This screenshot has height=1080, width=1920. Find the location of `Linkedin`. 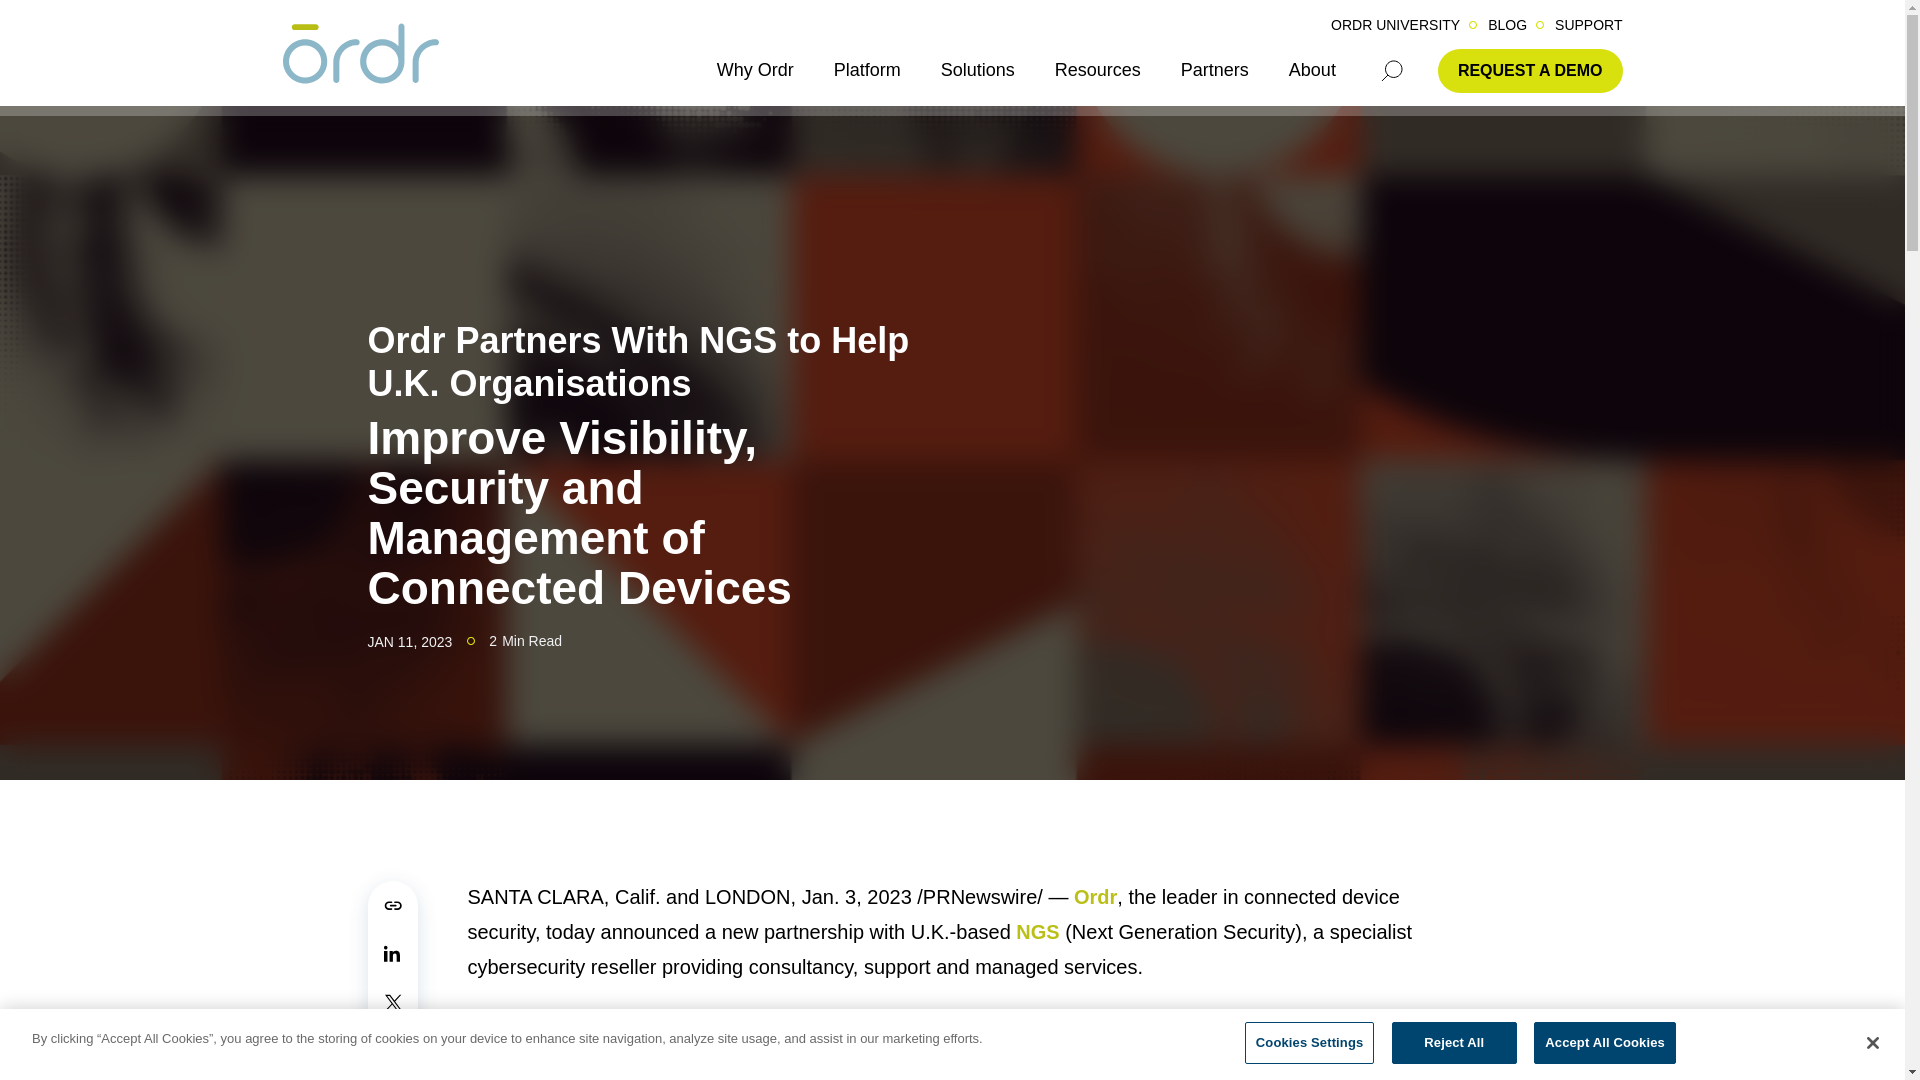

Linkedin is located at coordinates (393, 954).